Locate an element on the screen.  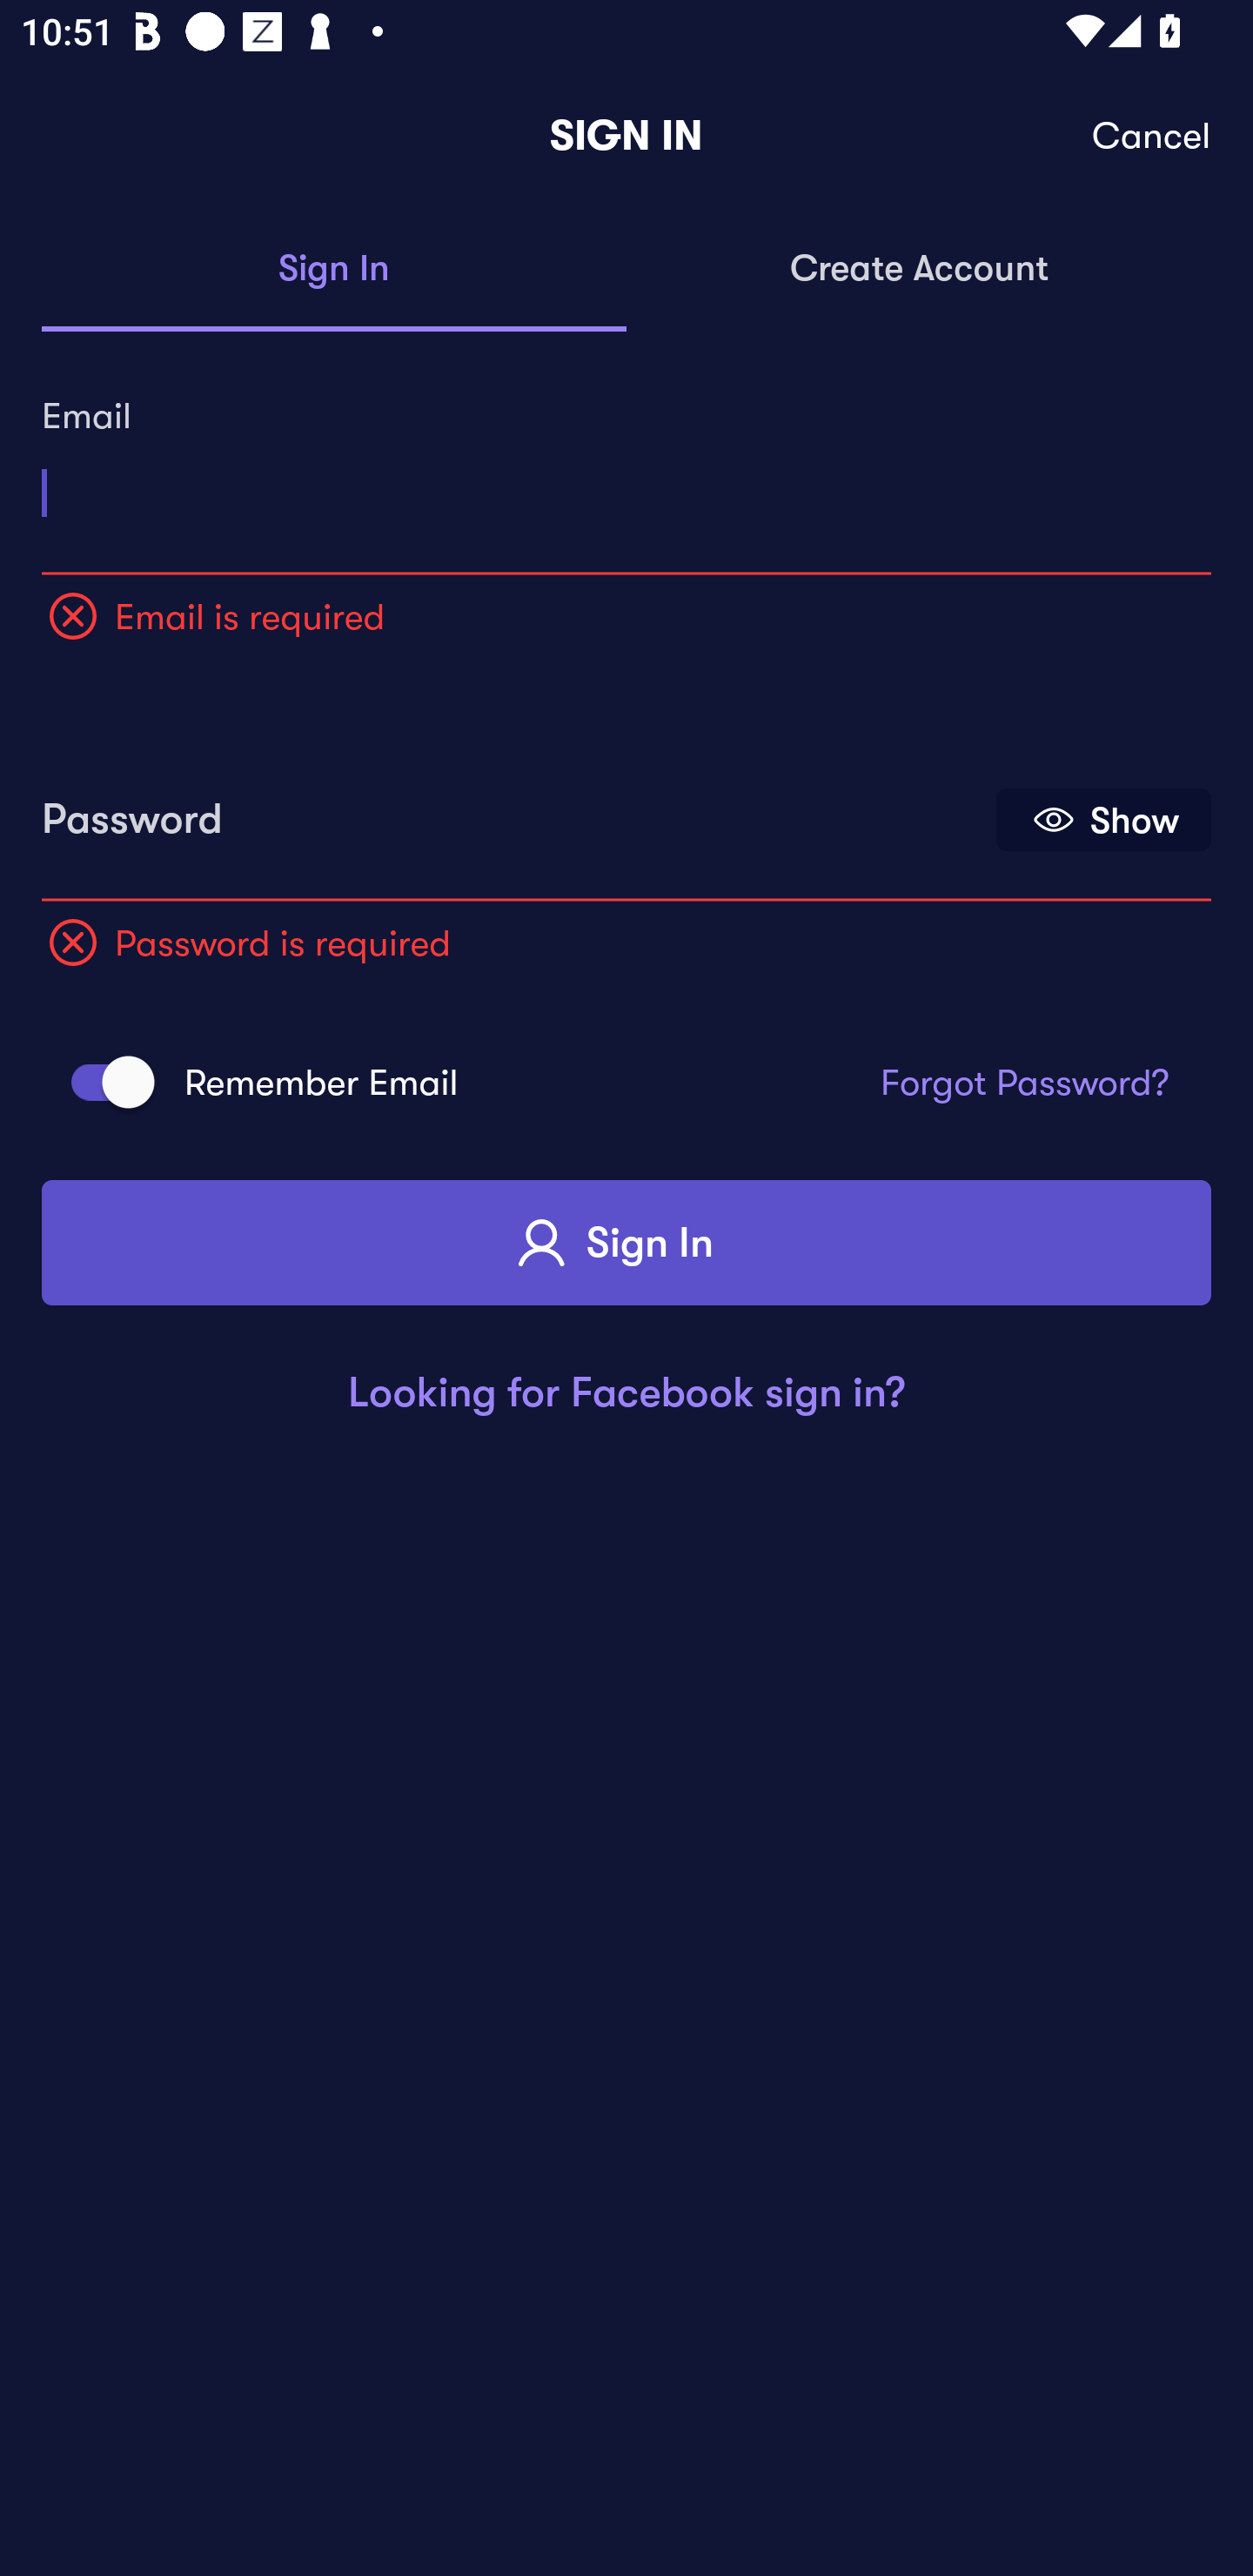
Sign In is located at coordinates (626, 1243).